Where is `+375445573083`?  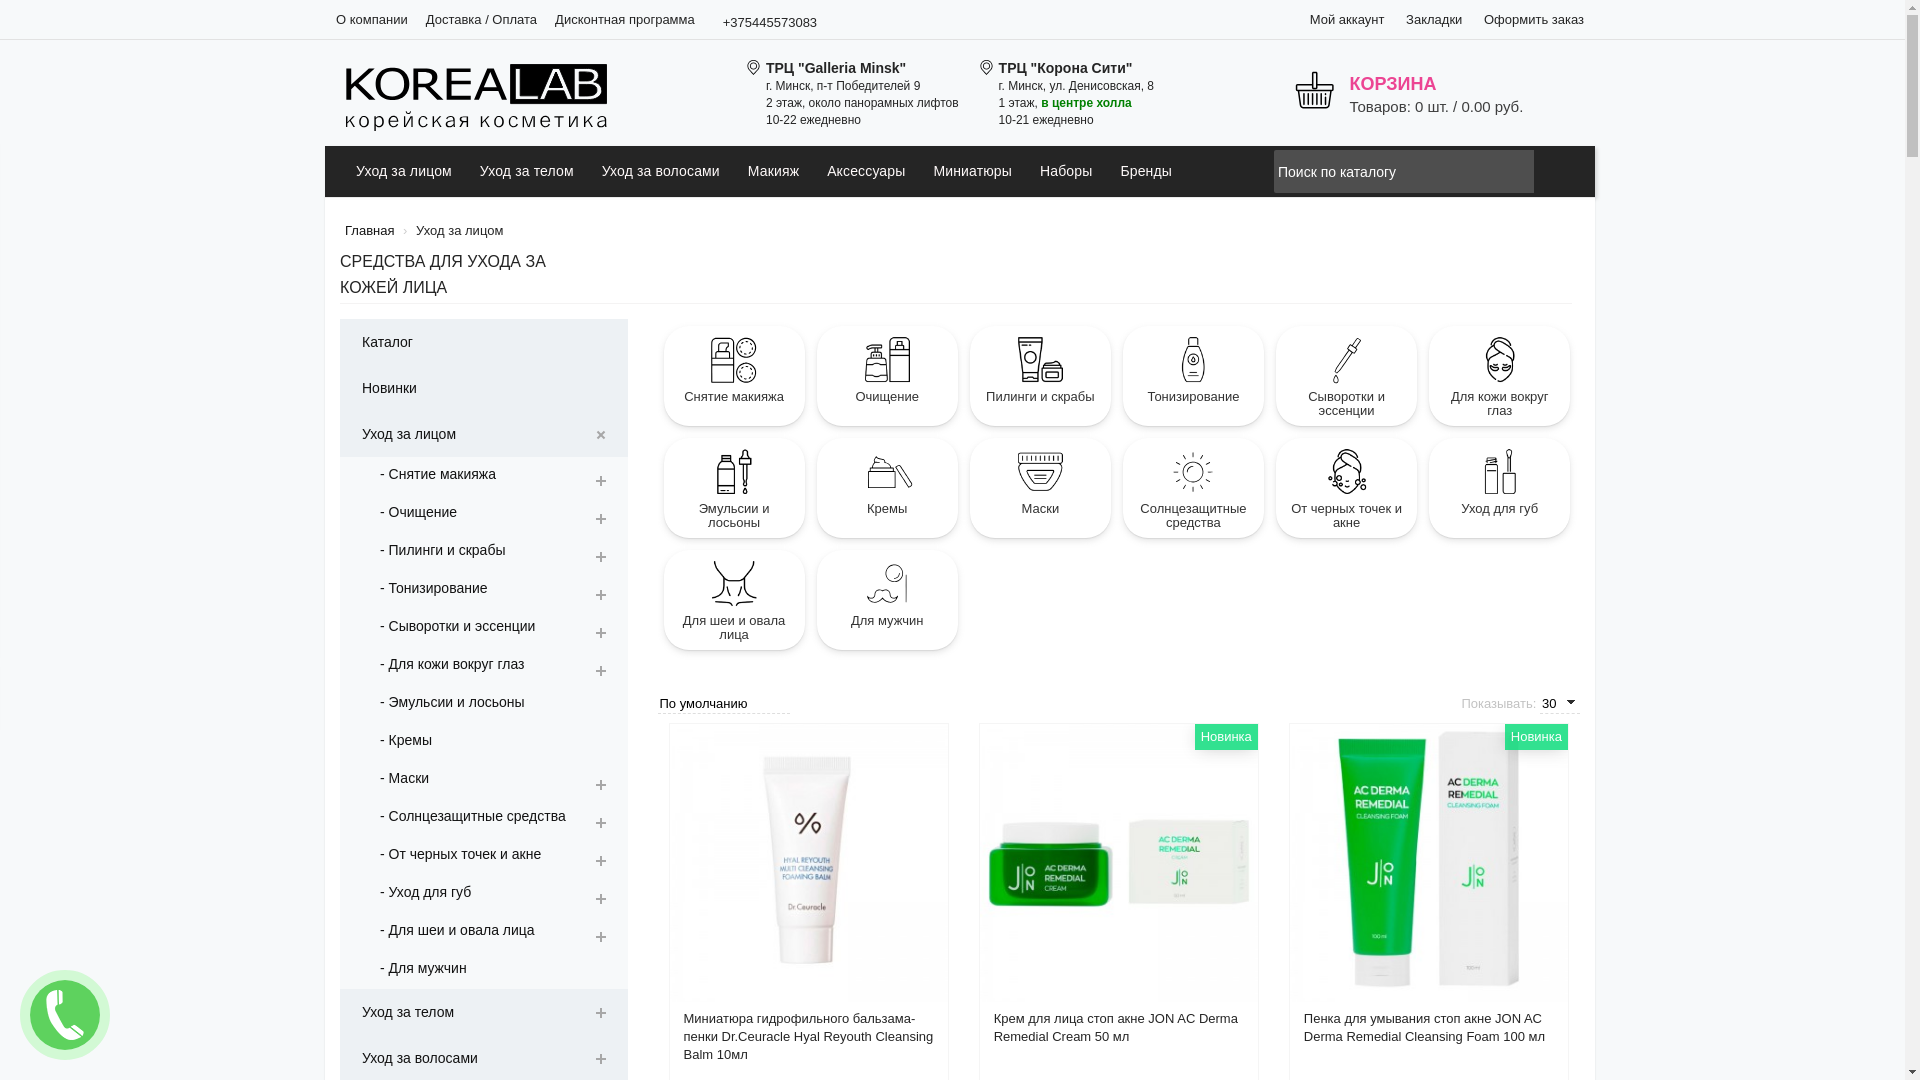
+375445573083 is located at coordinates (776, 23).